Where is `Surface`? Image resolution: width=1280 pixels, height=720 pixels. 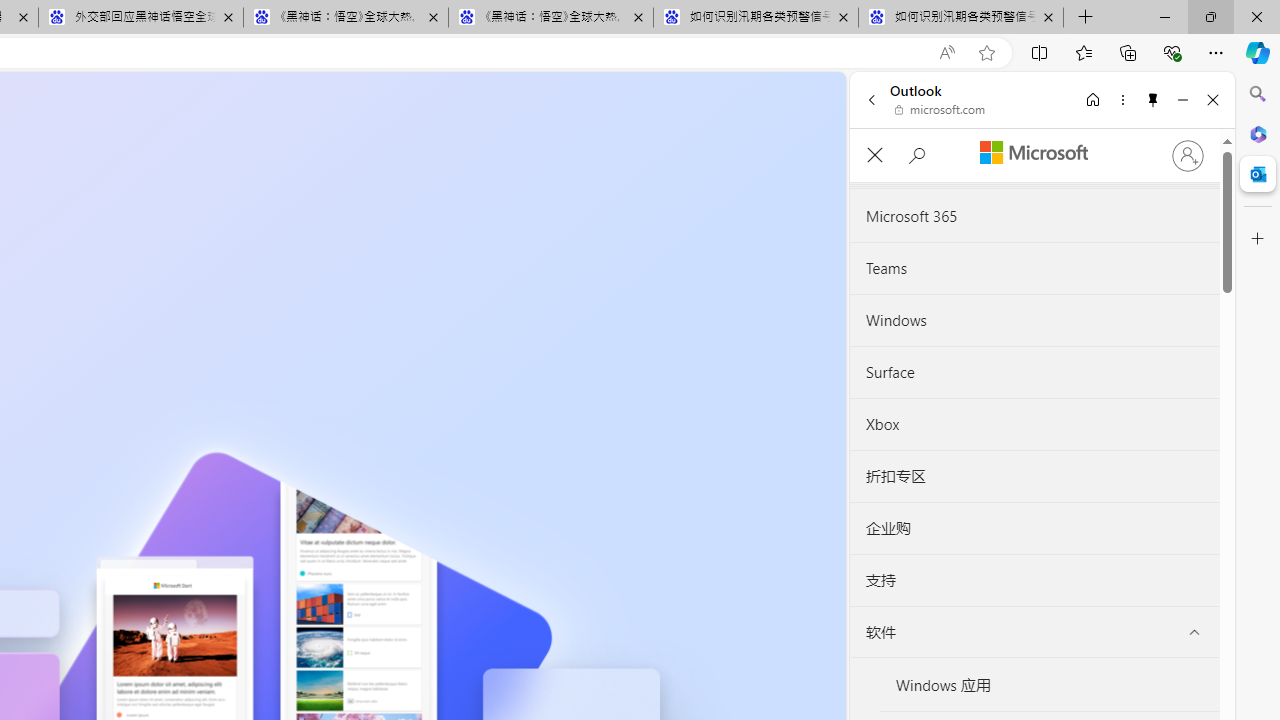 Surface is located at coordinates (1034, 372).